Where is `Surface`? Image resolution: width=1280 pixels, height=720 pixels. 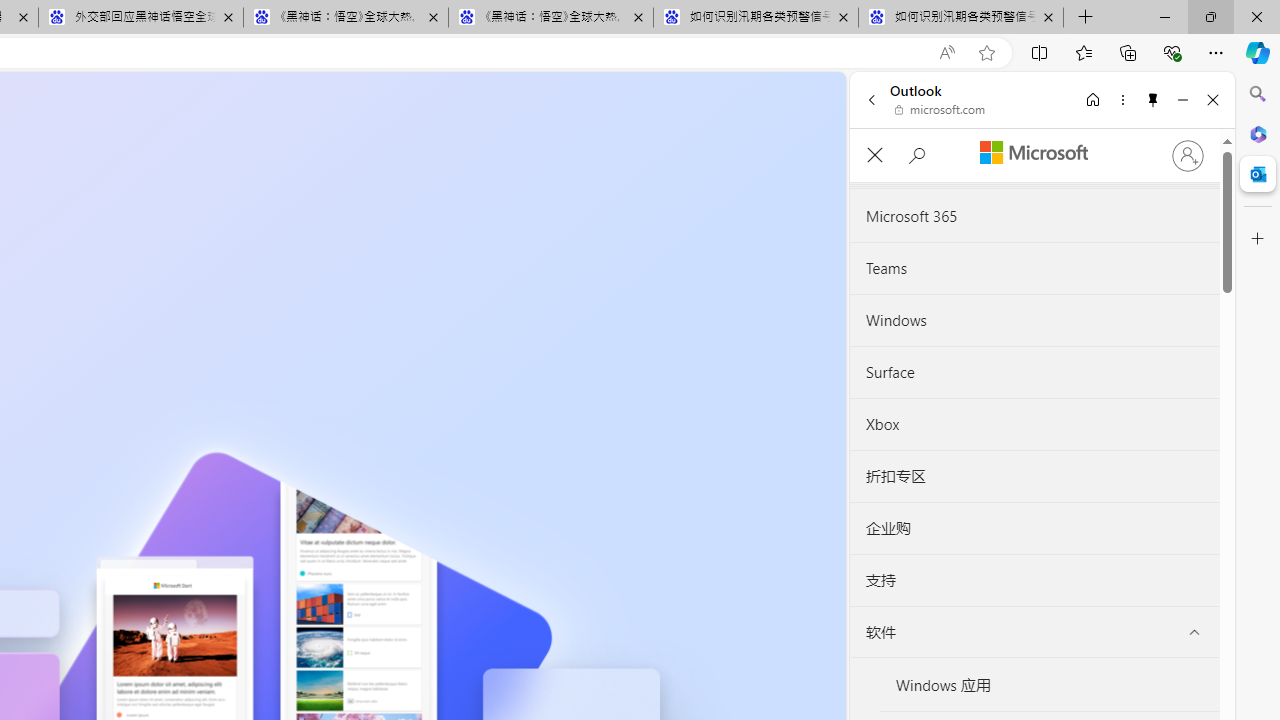 Surface is located at coordinates (1034, 372).